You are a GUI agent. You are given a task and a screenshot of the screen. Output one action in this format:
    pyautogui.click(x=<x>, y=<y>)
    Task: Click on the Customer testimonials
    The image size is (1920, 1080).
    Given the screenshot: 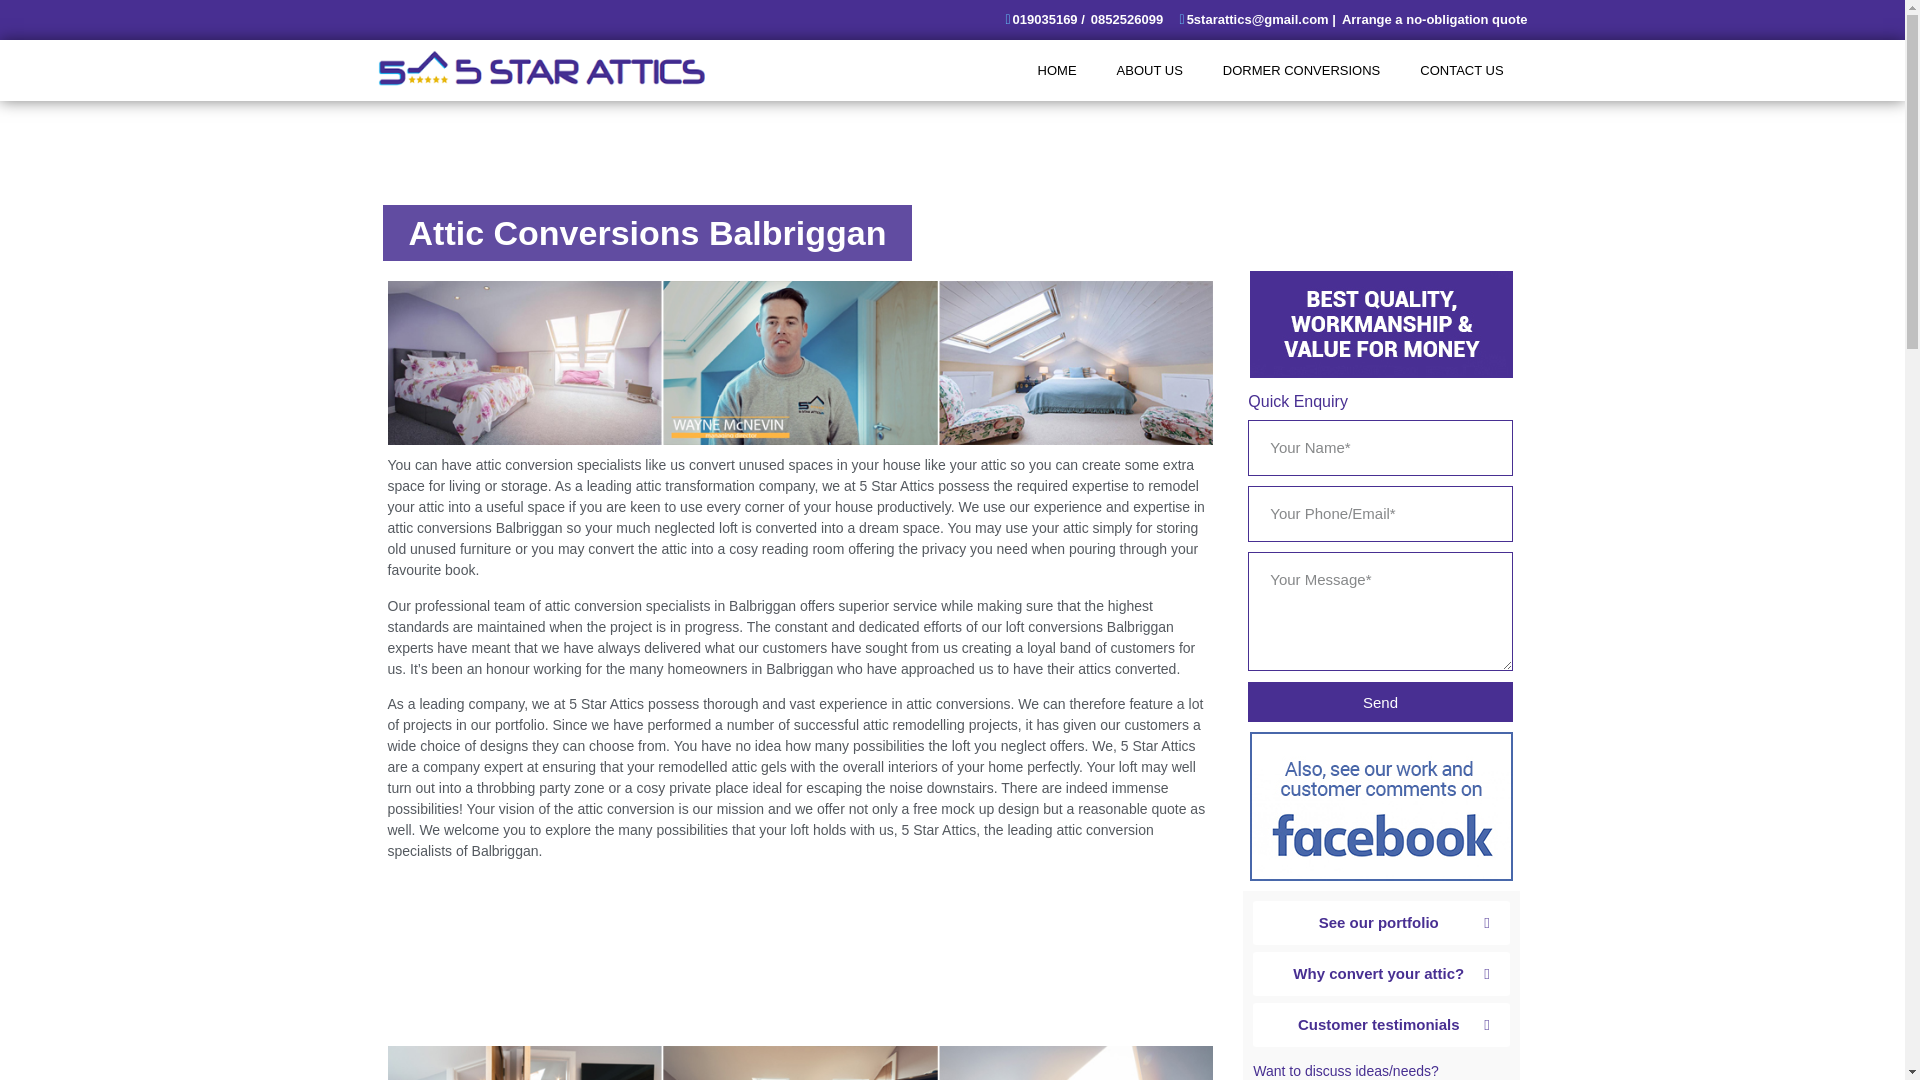 What is the action you would take?
    pyautogui.click(x=1381, y=1024)
    